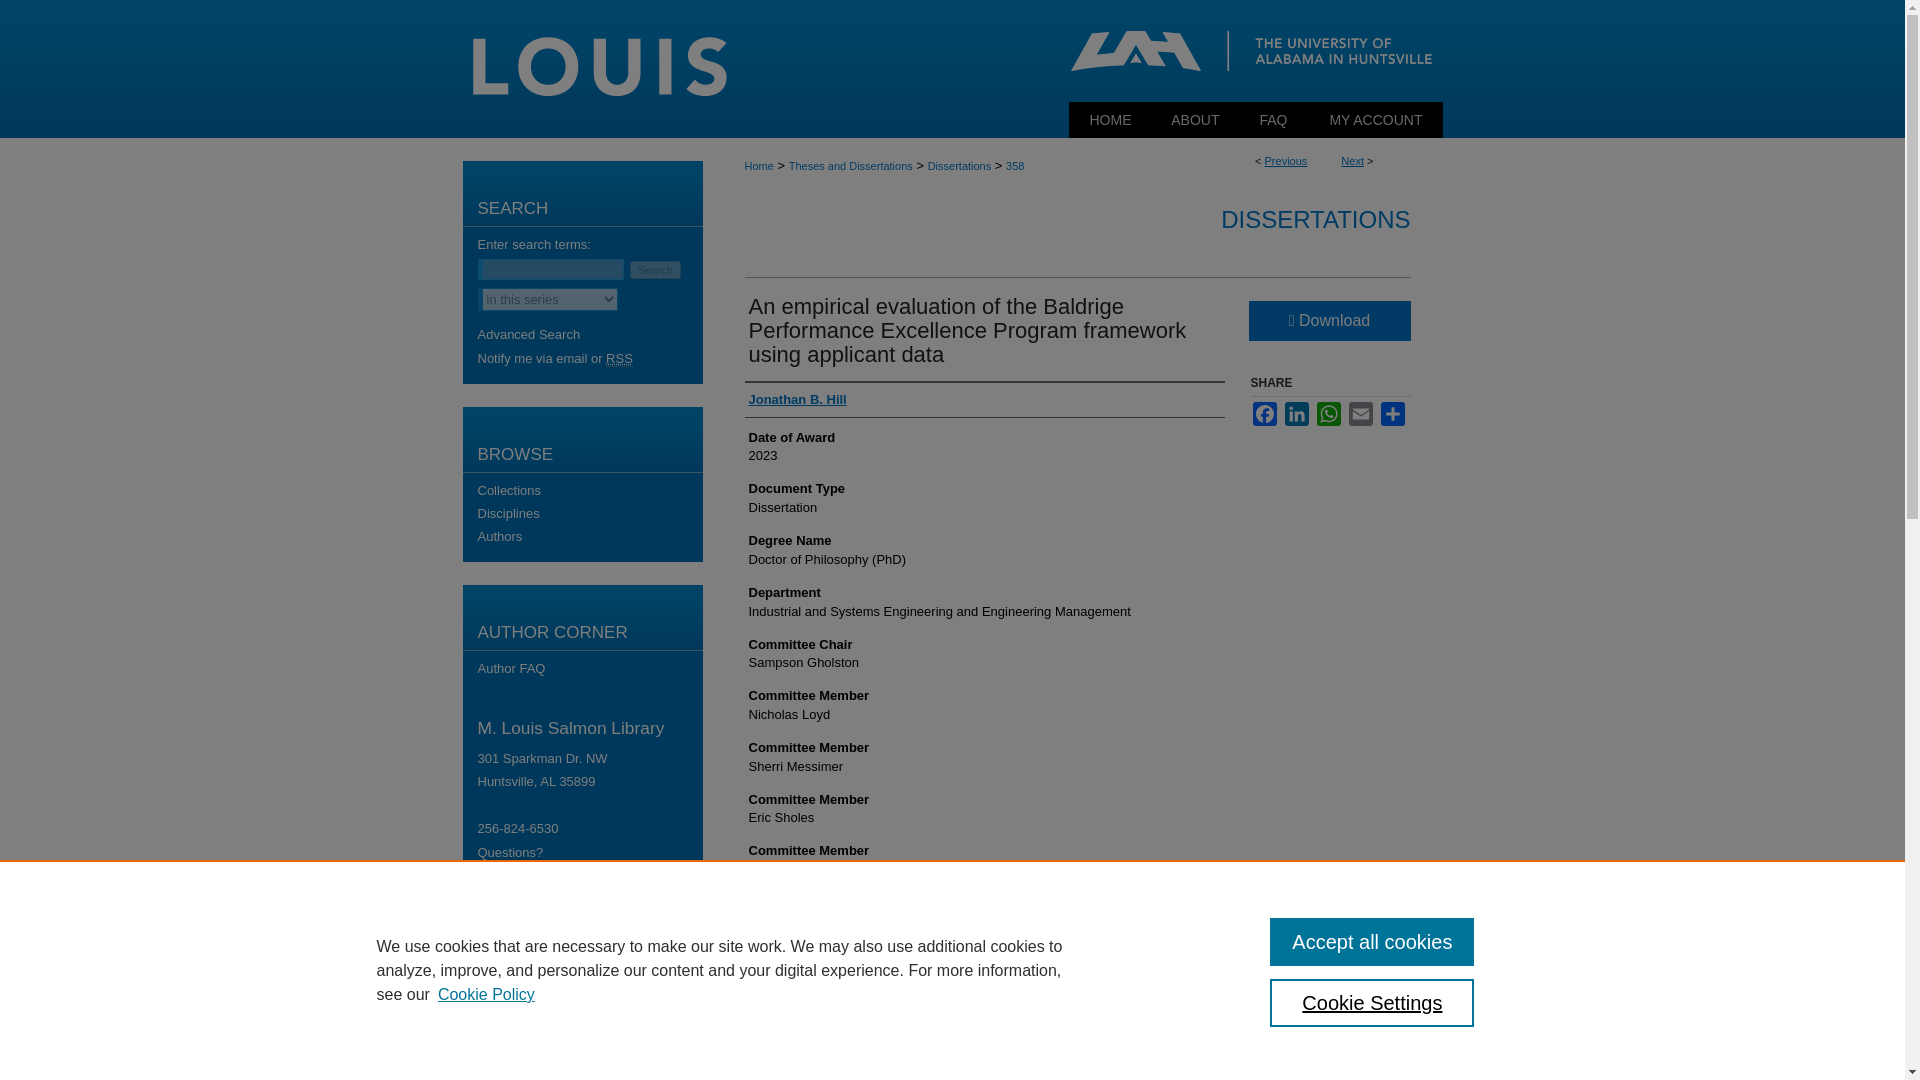 This screenshot has width=1920, height=1080. What do you see at coordinates (655, 268) in the screenshot?
I see `Search` at bounding box center [655, 268].